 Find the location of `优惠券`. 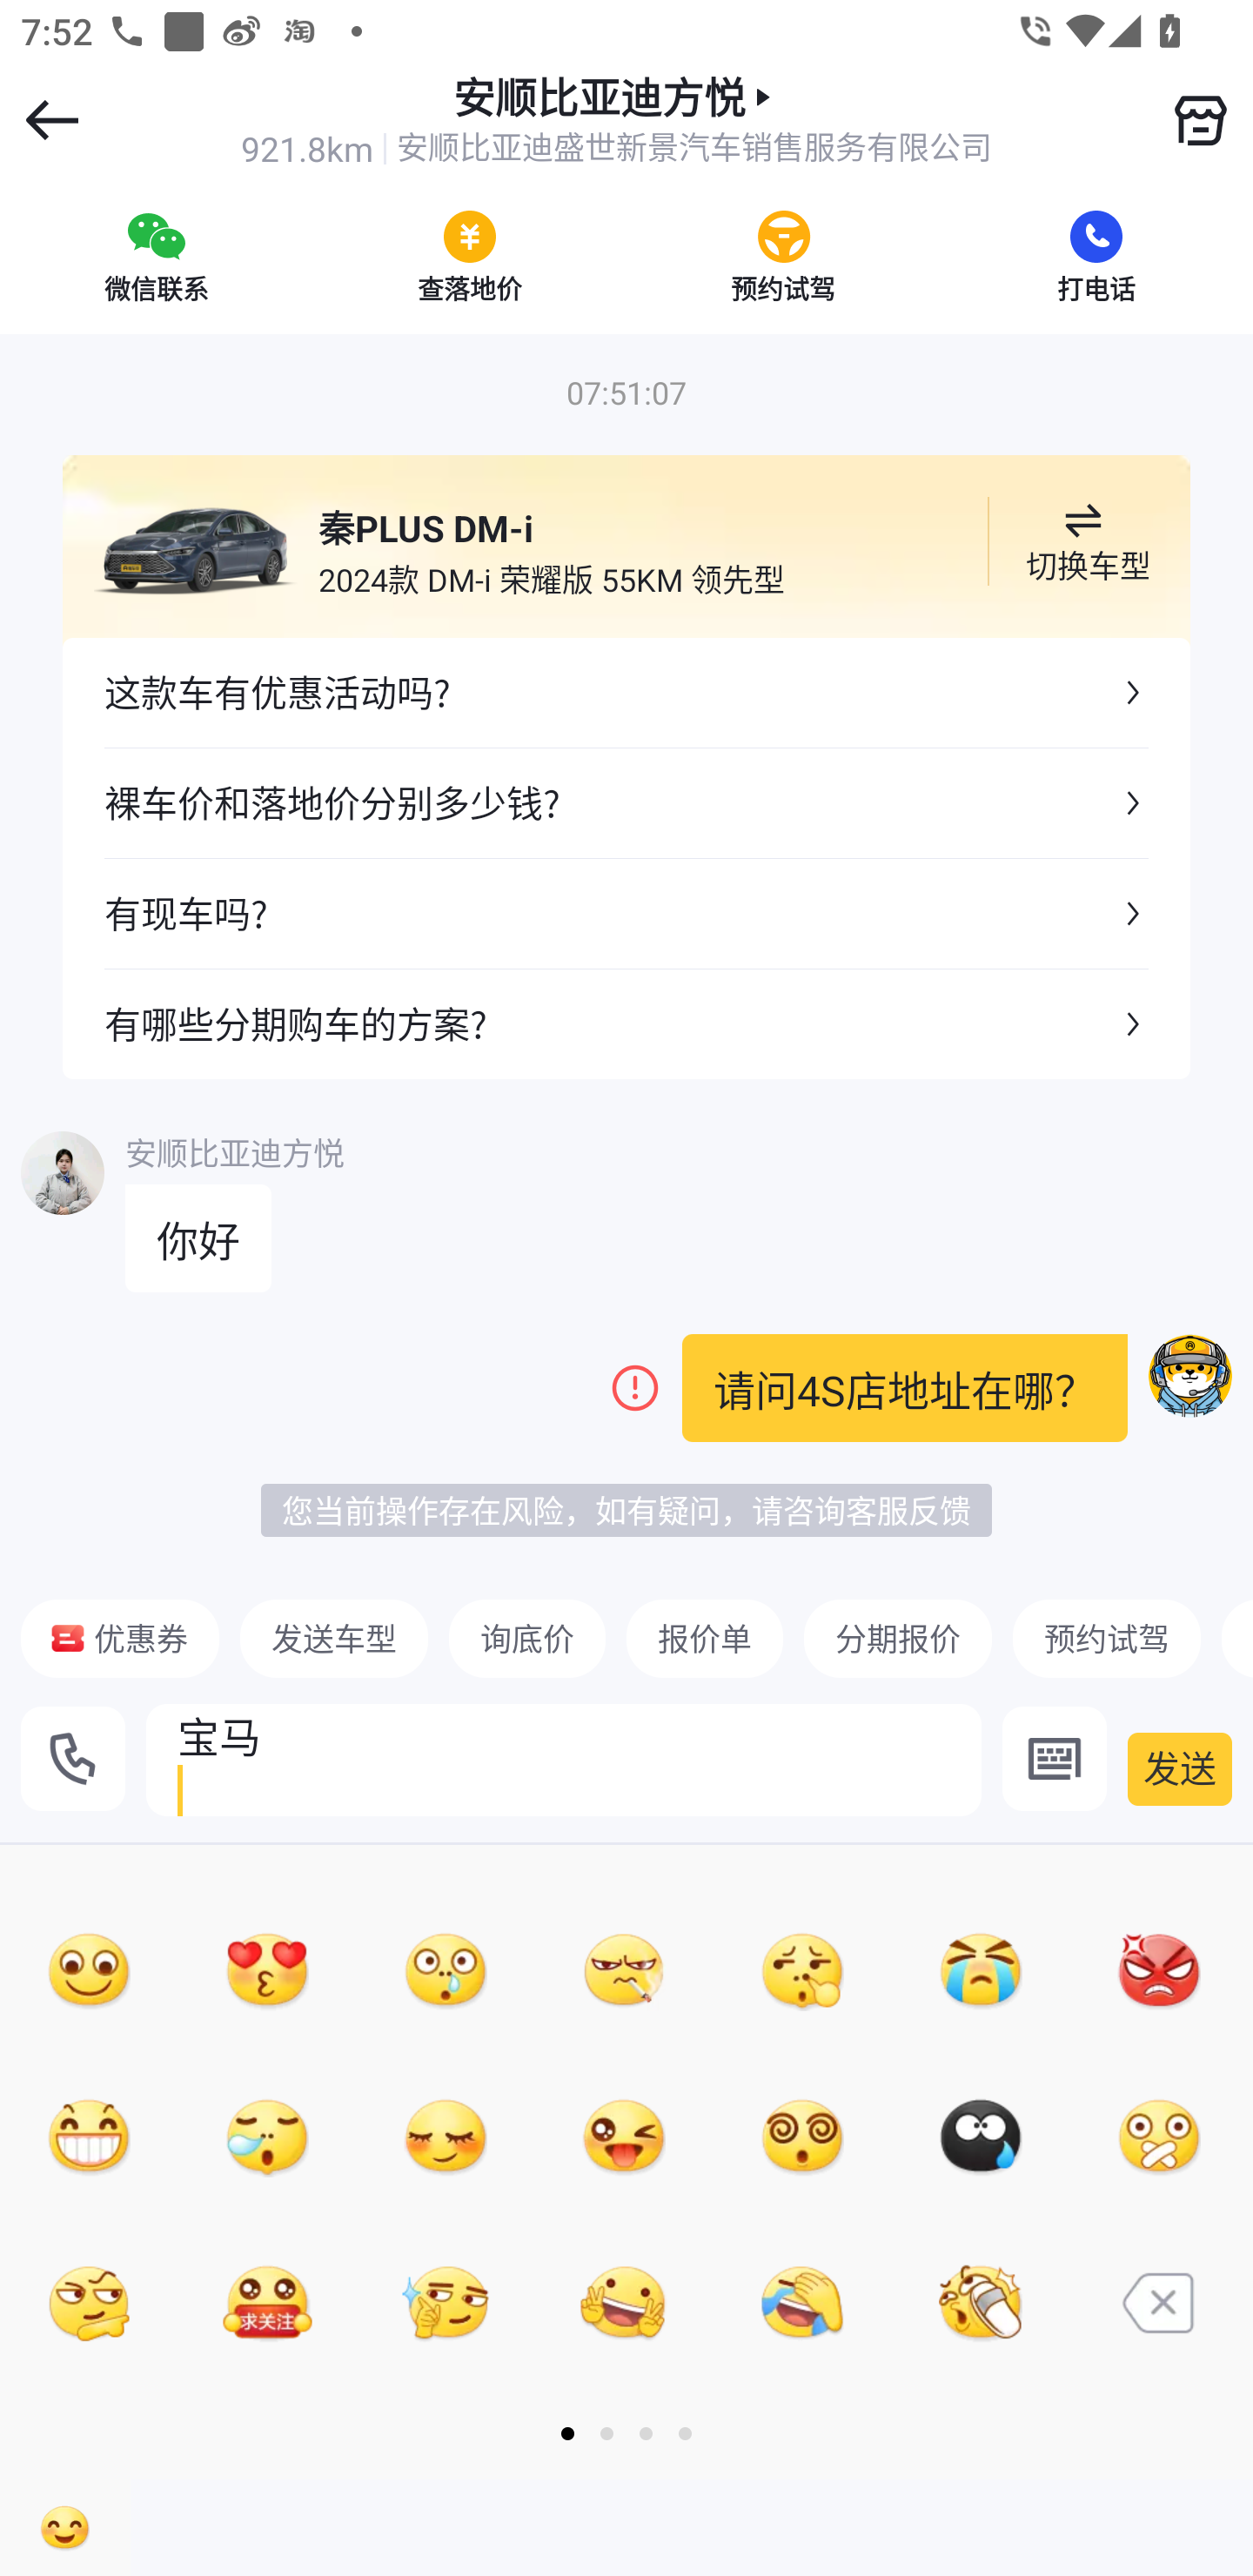

优惠券 is located at coordinates (120, 1638).